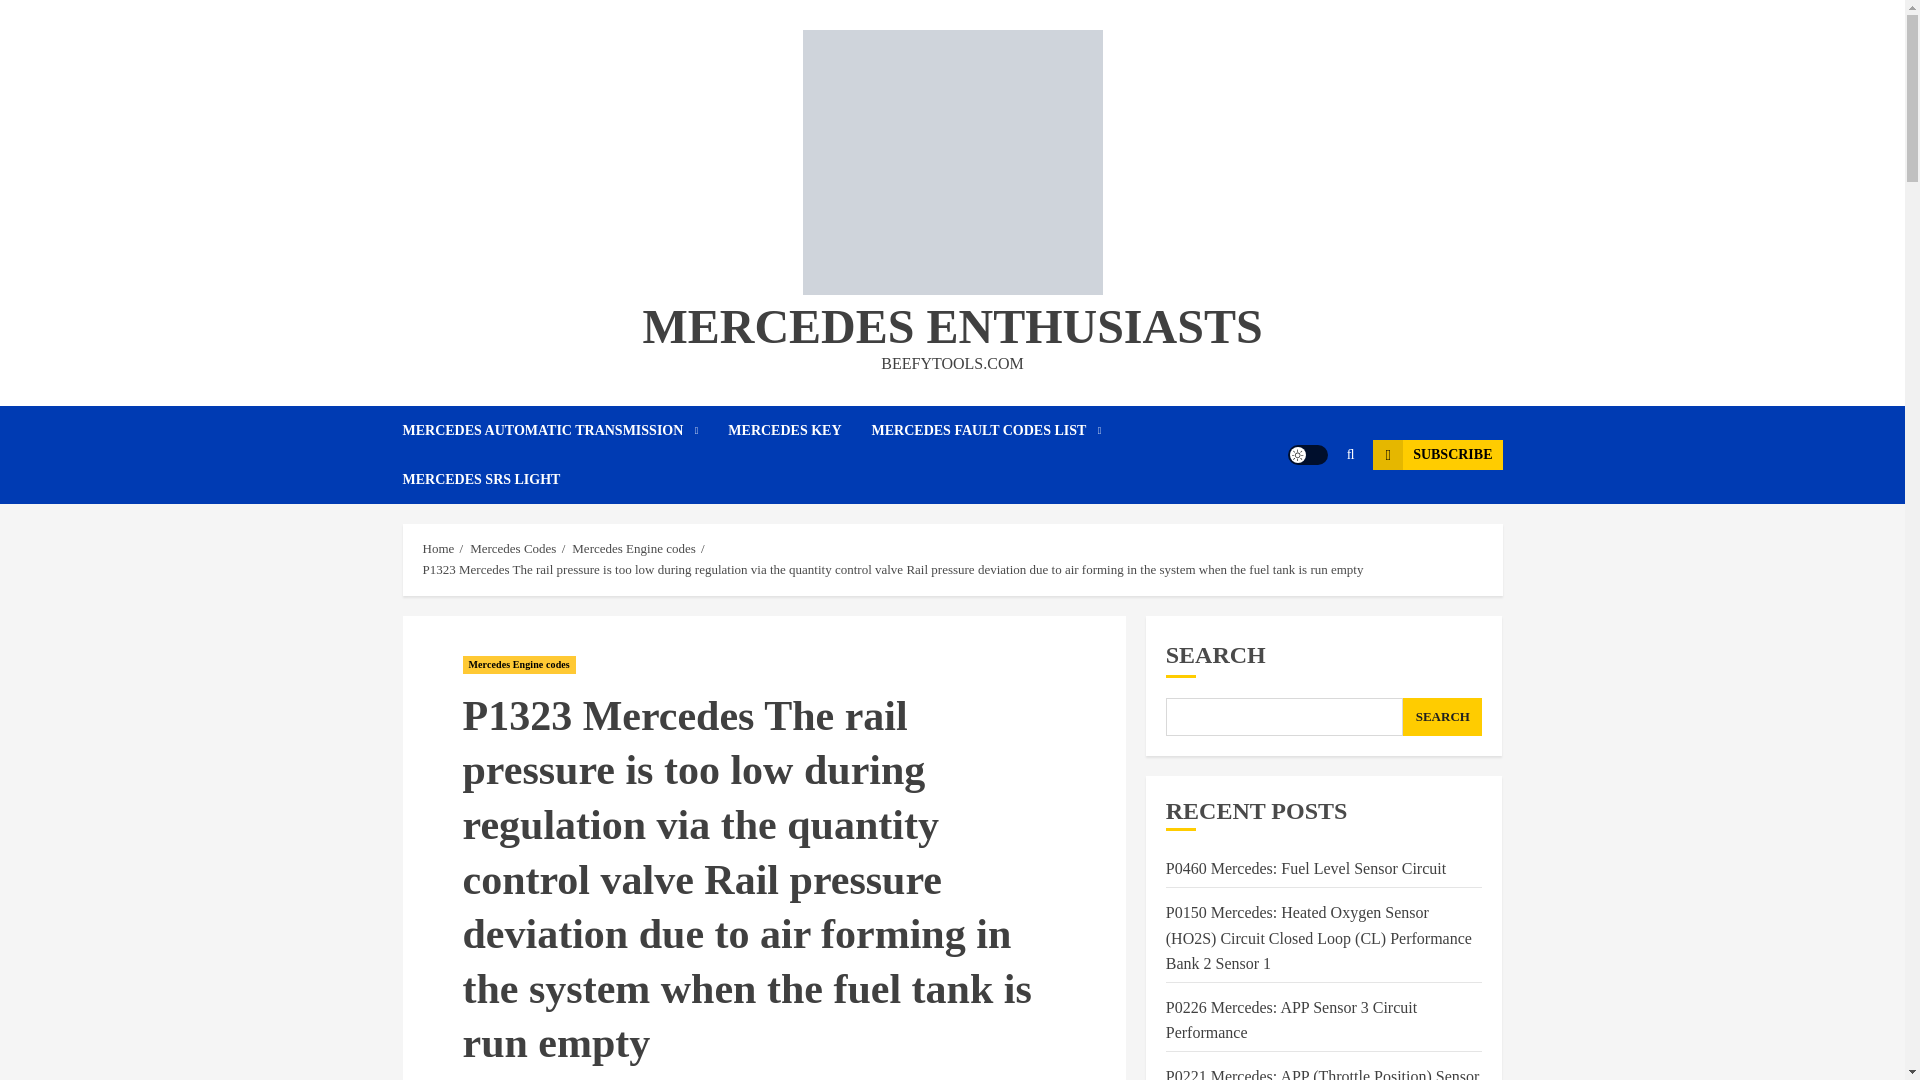  I want to click on MERCEDES SRS LIGHT, so click(480, 479).